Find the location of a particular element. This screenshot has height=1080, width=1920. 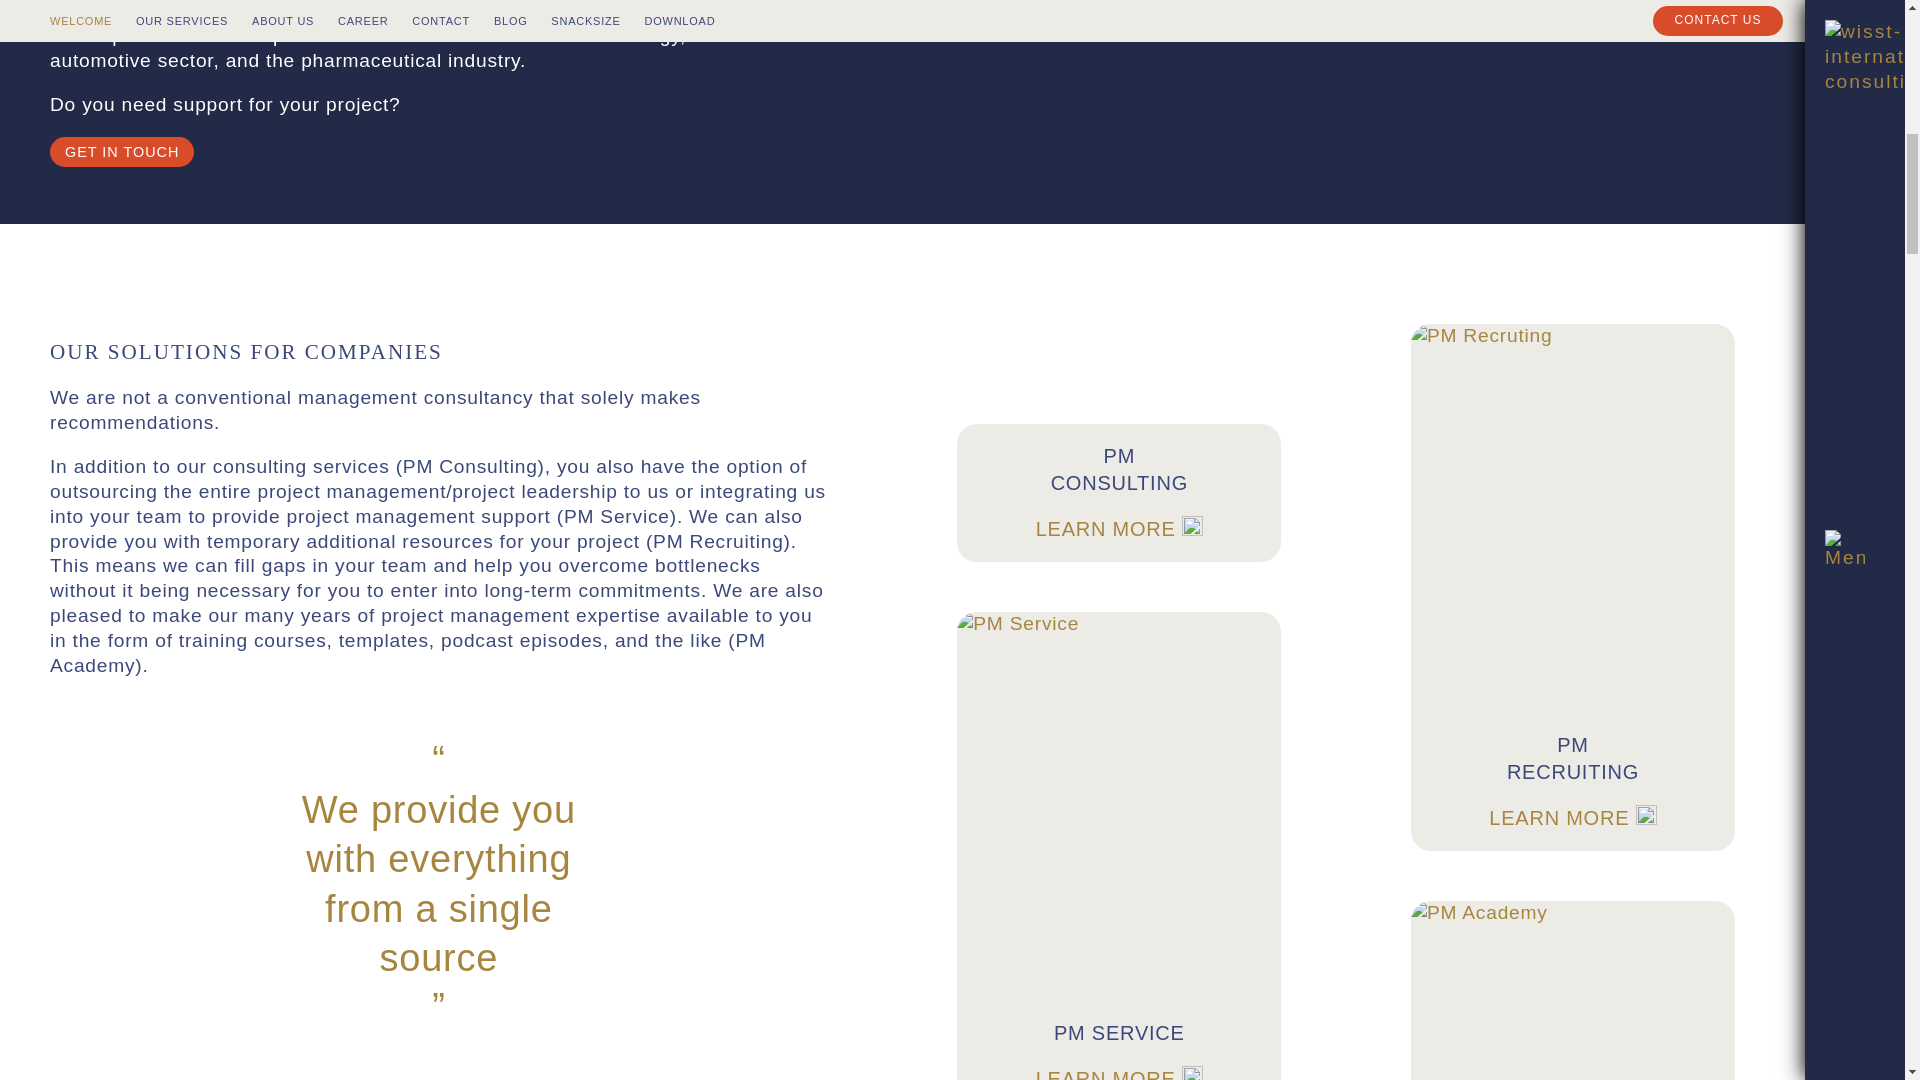

GET IN TOUCH is located at coordinates (122, 152).